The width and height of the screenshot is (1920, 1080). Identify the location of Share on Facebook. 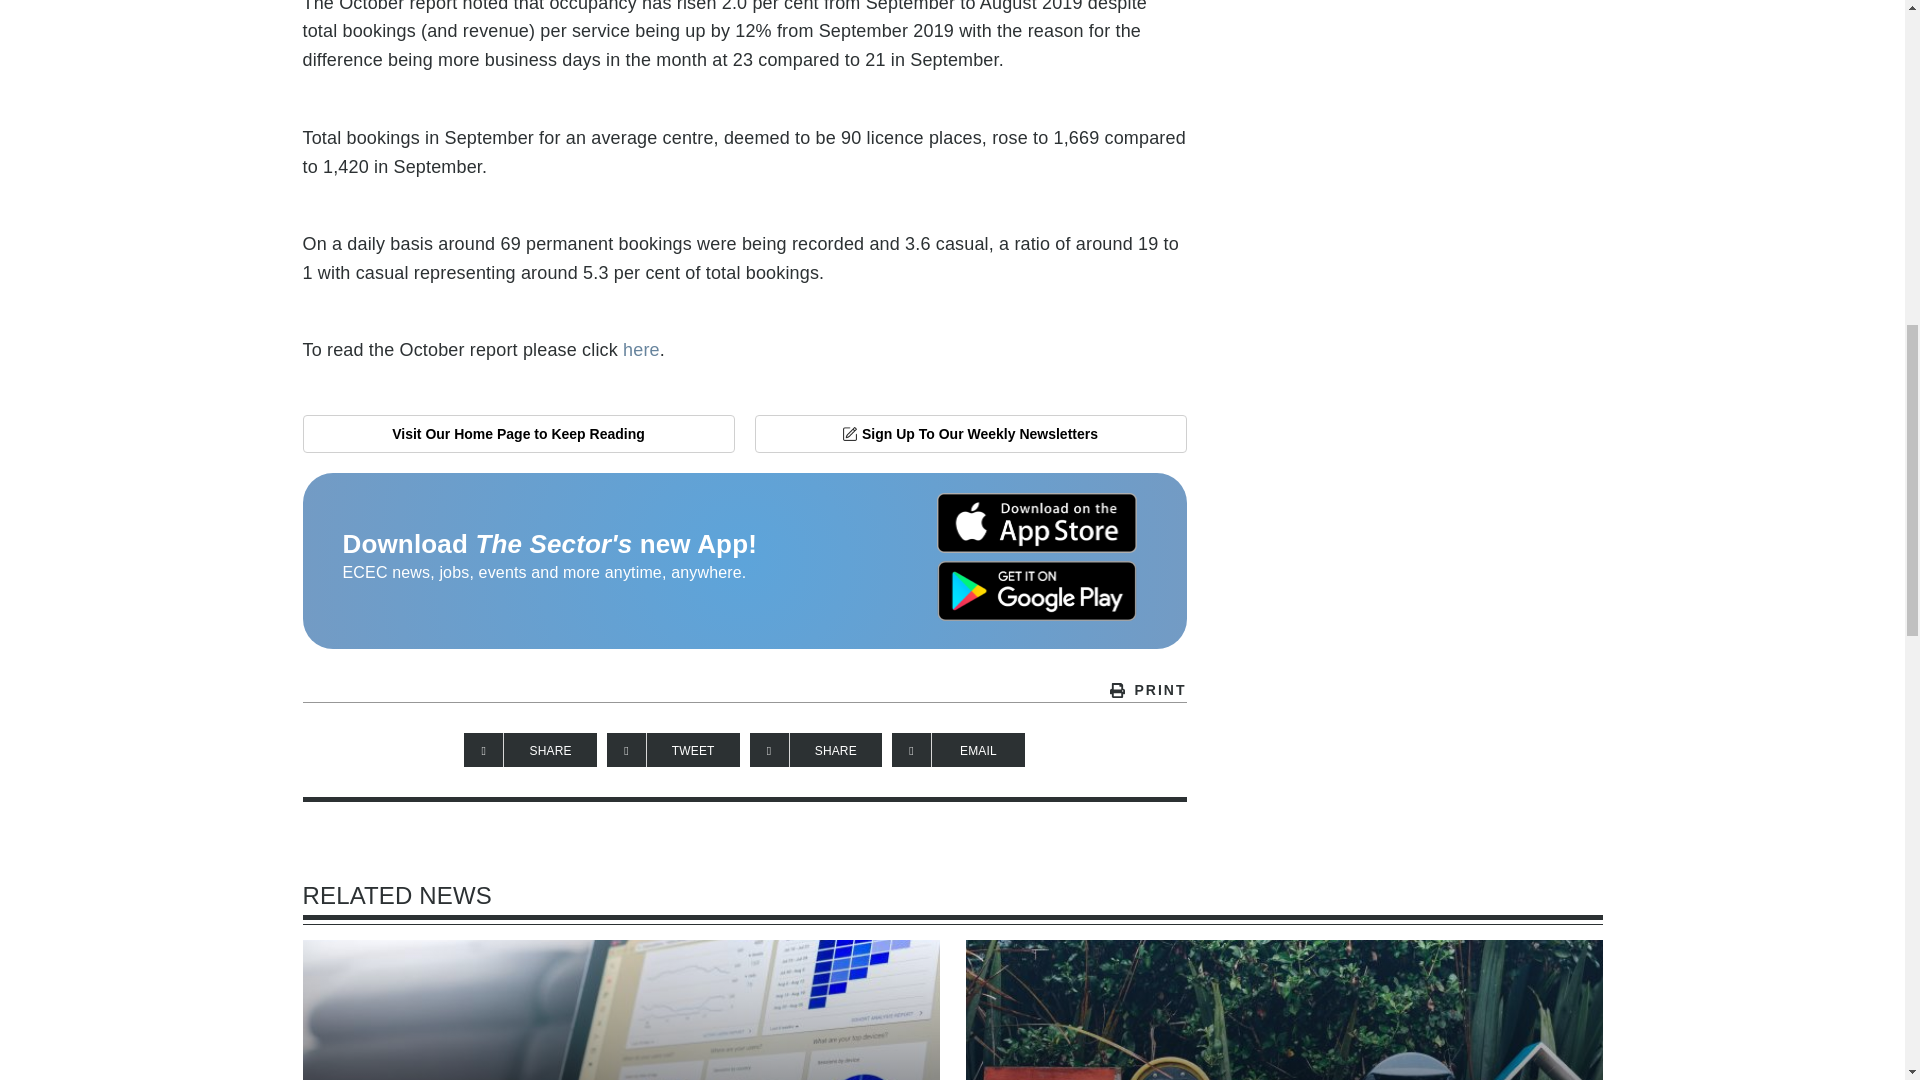
(530, 750).